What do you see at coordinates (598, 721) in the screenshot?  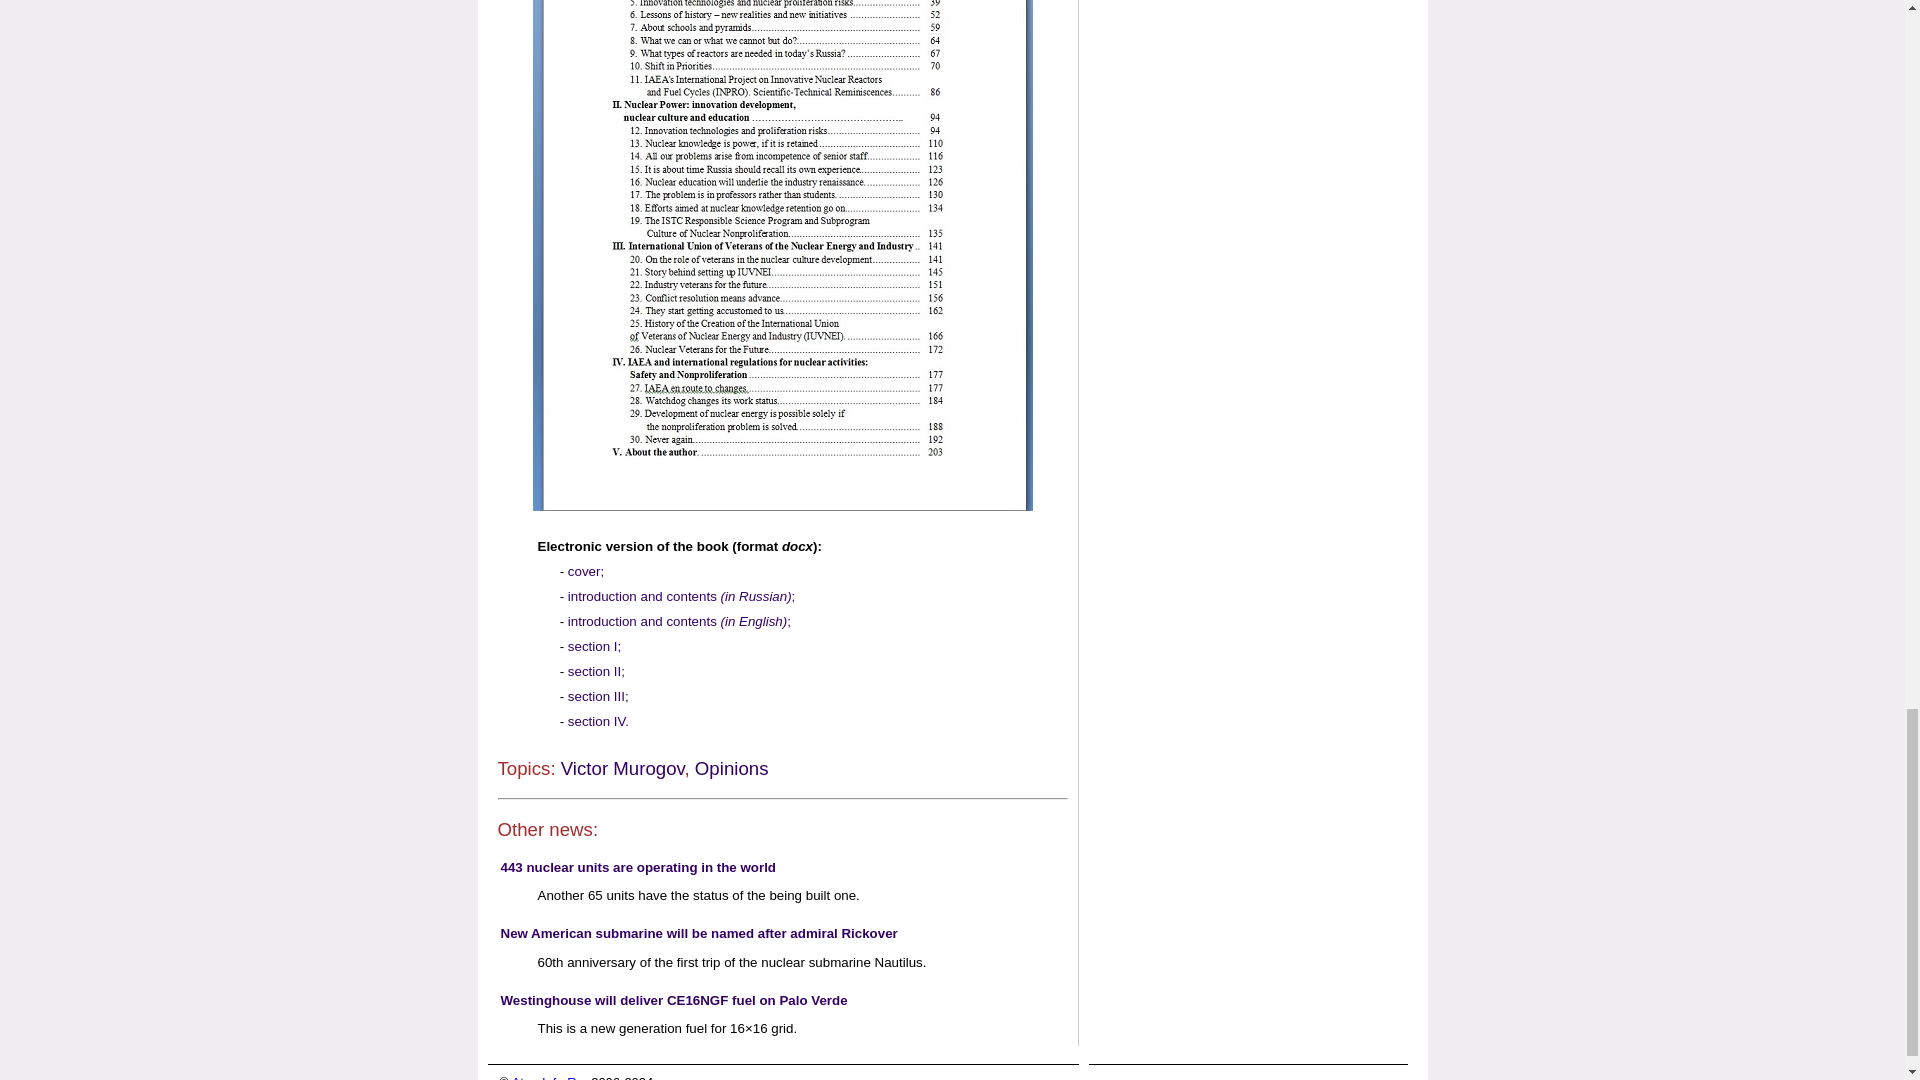 I see `section IV.` at bounding box center [598, 721].